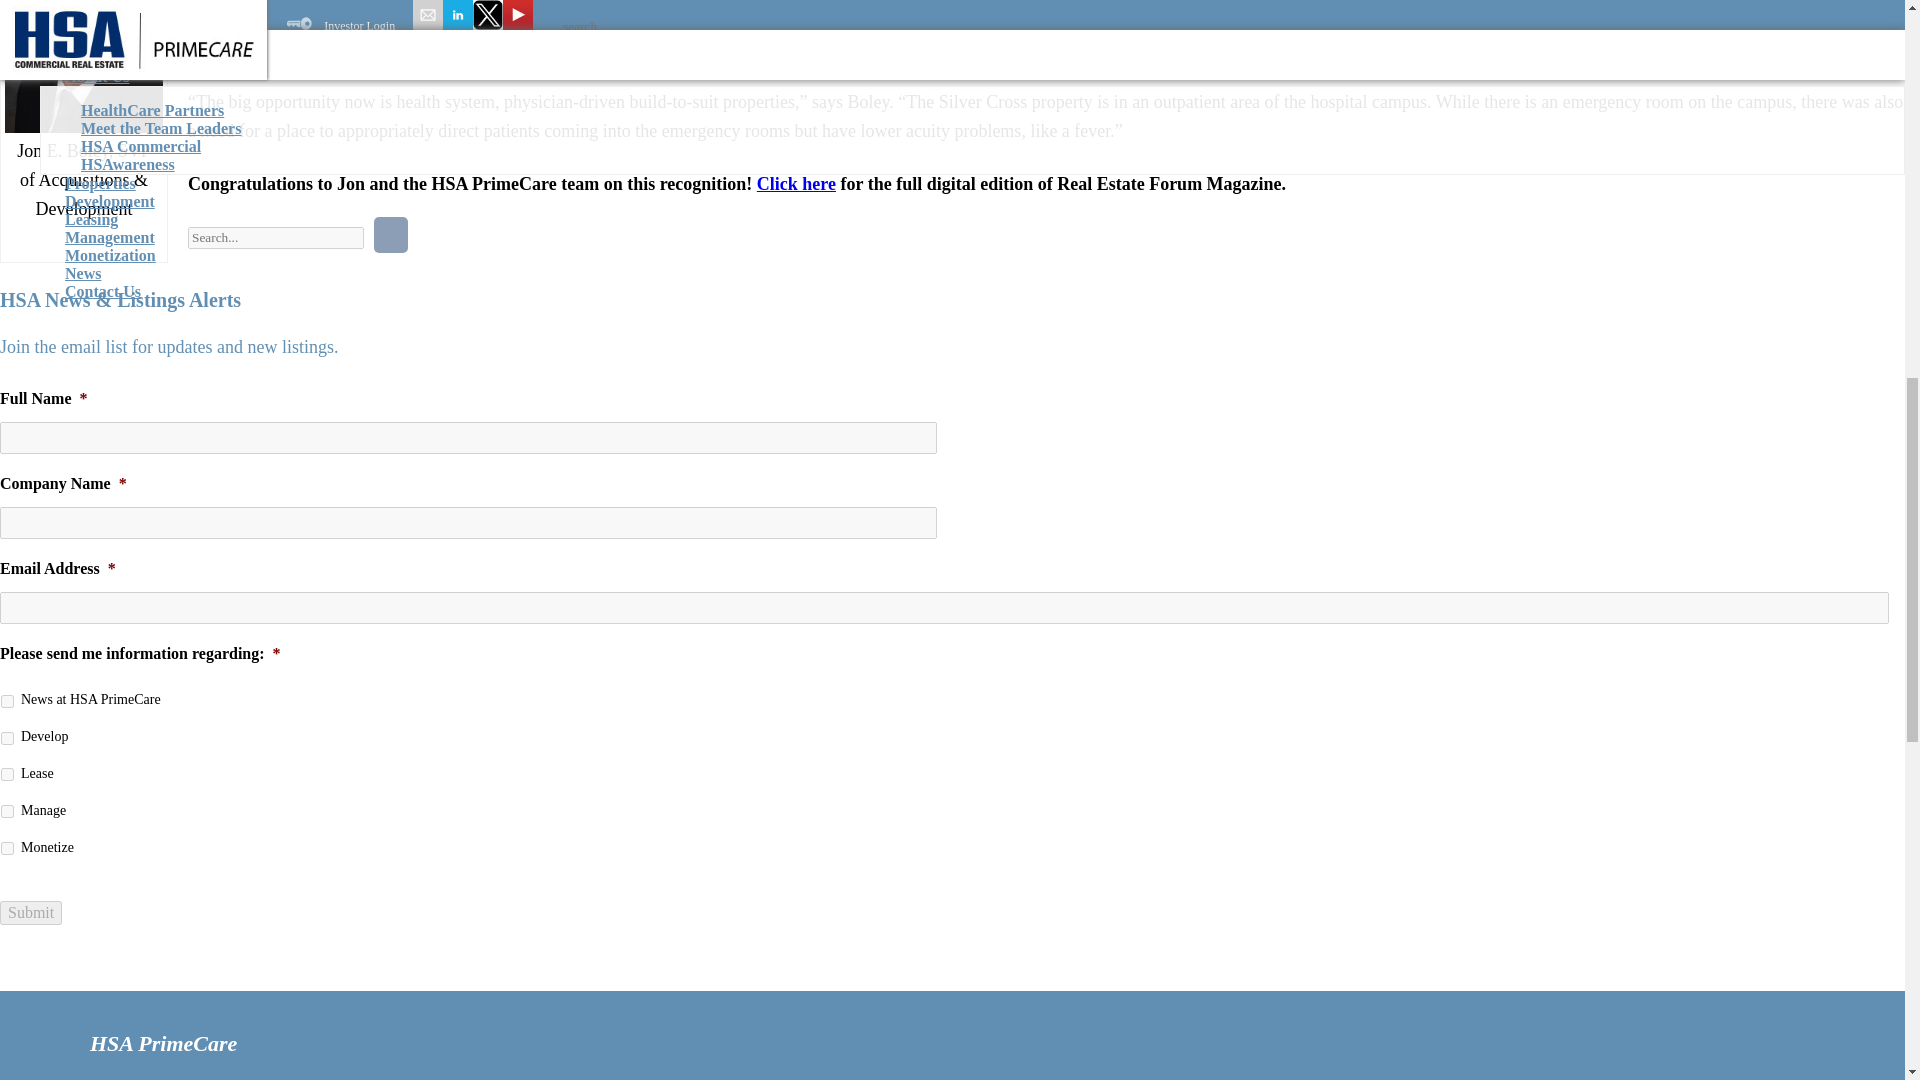  What do you see at coordinates (7, 702) in the screenshot?
I see `News at HSA PrimeCare` at bounding box center [7, 702].